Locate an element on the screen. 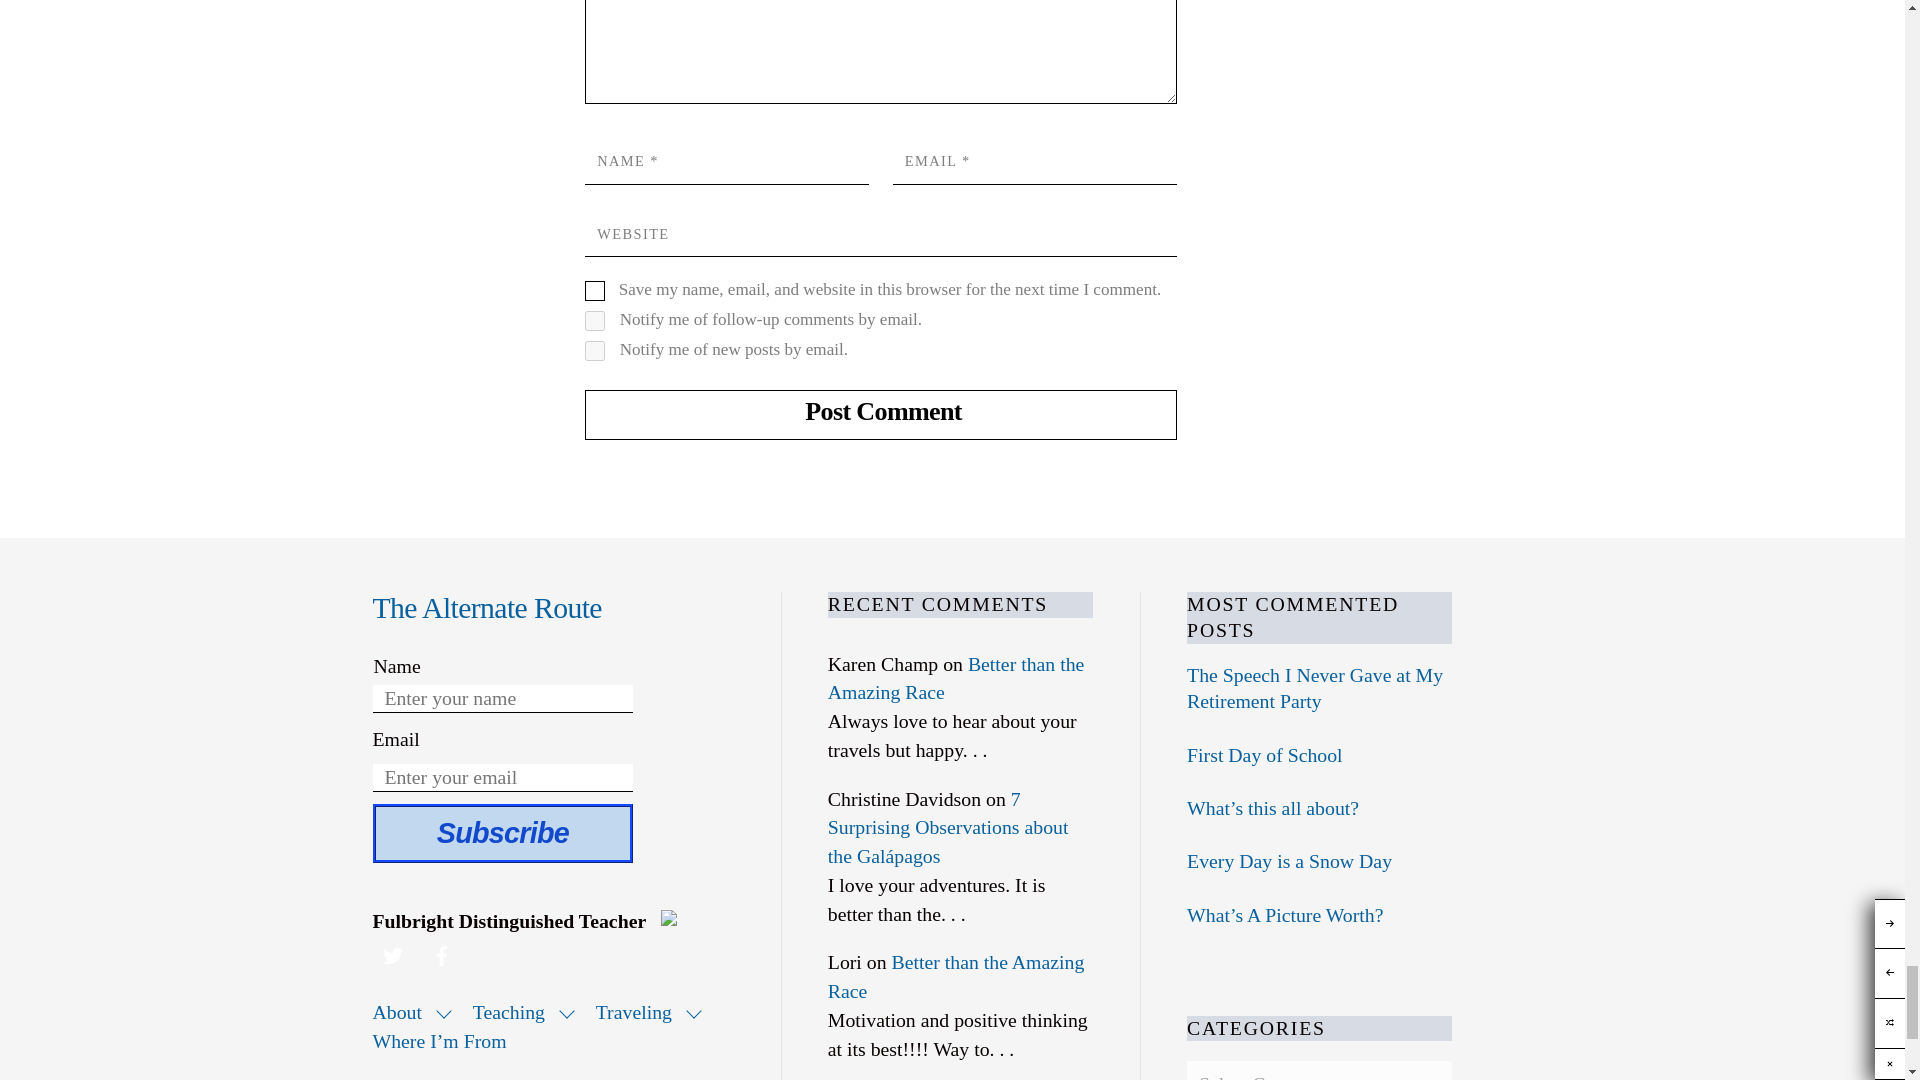  subscribe is located at coordinates (594, 320).